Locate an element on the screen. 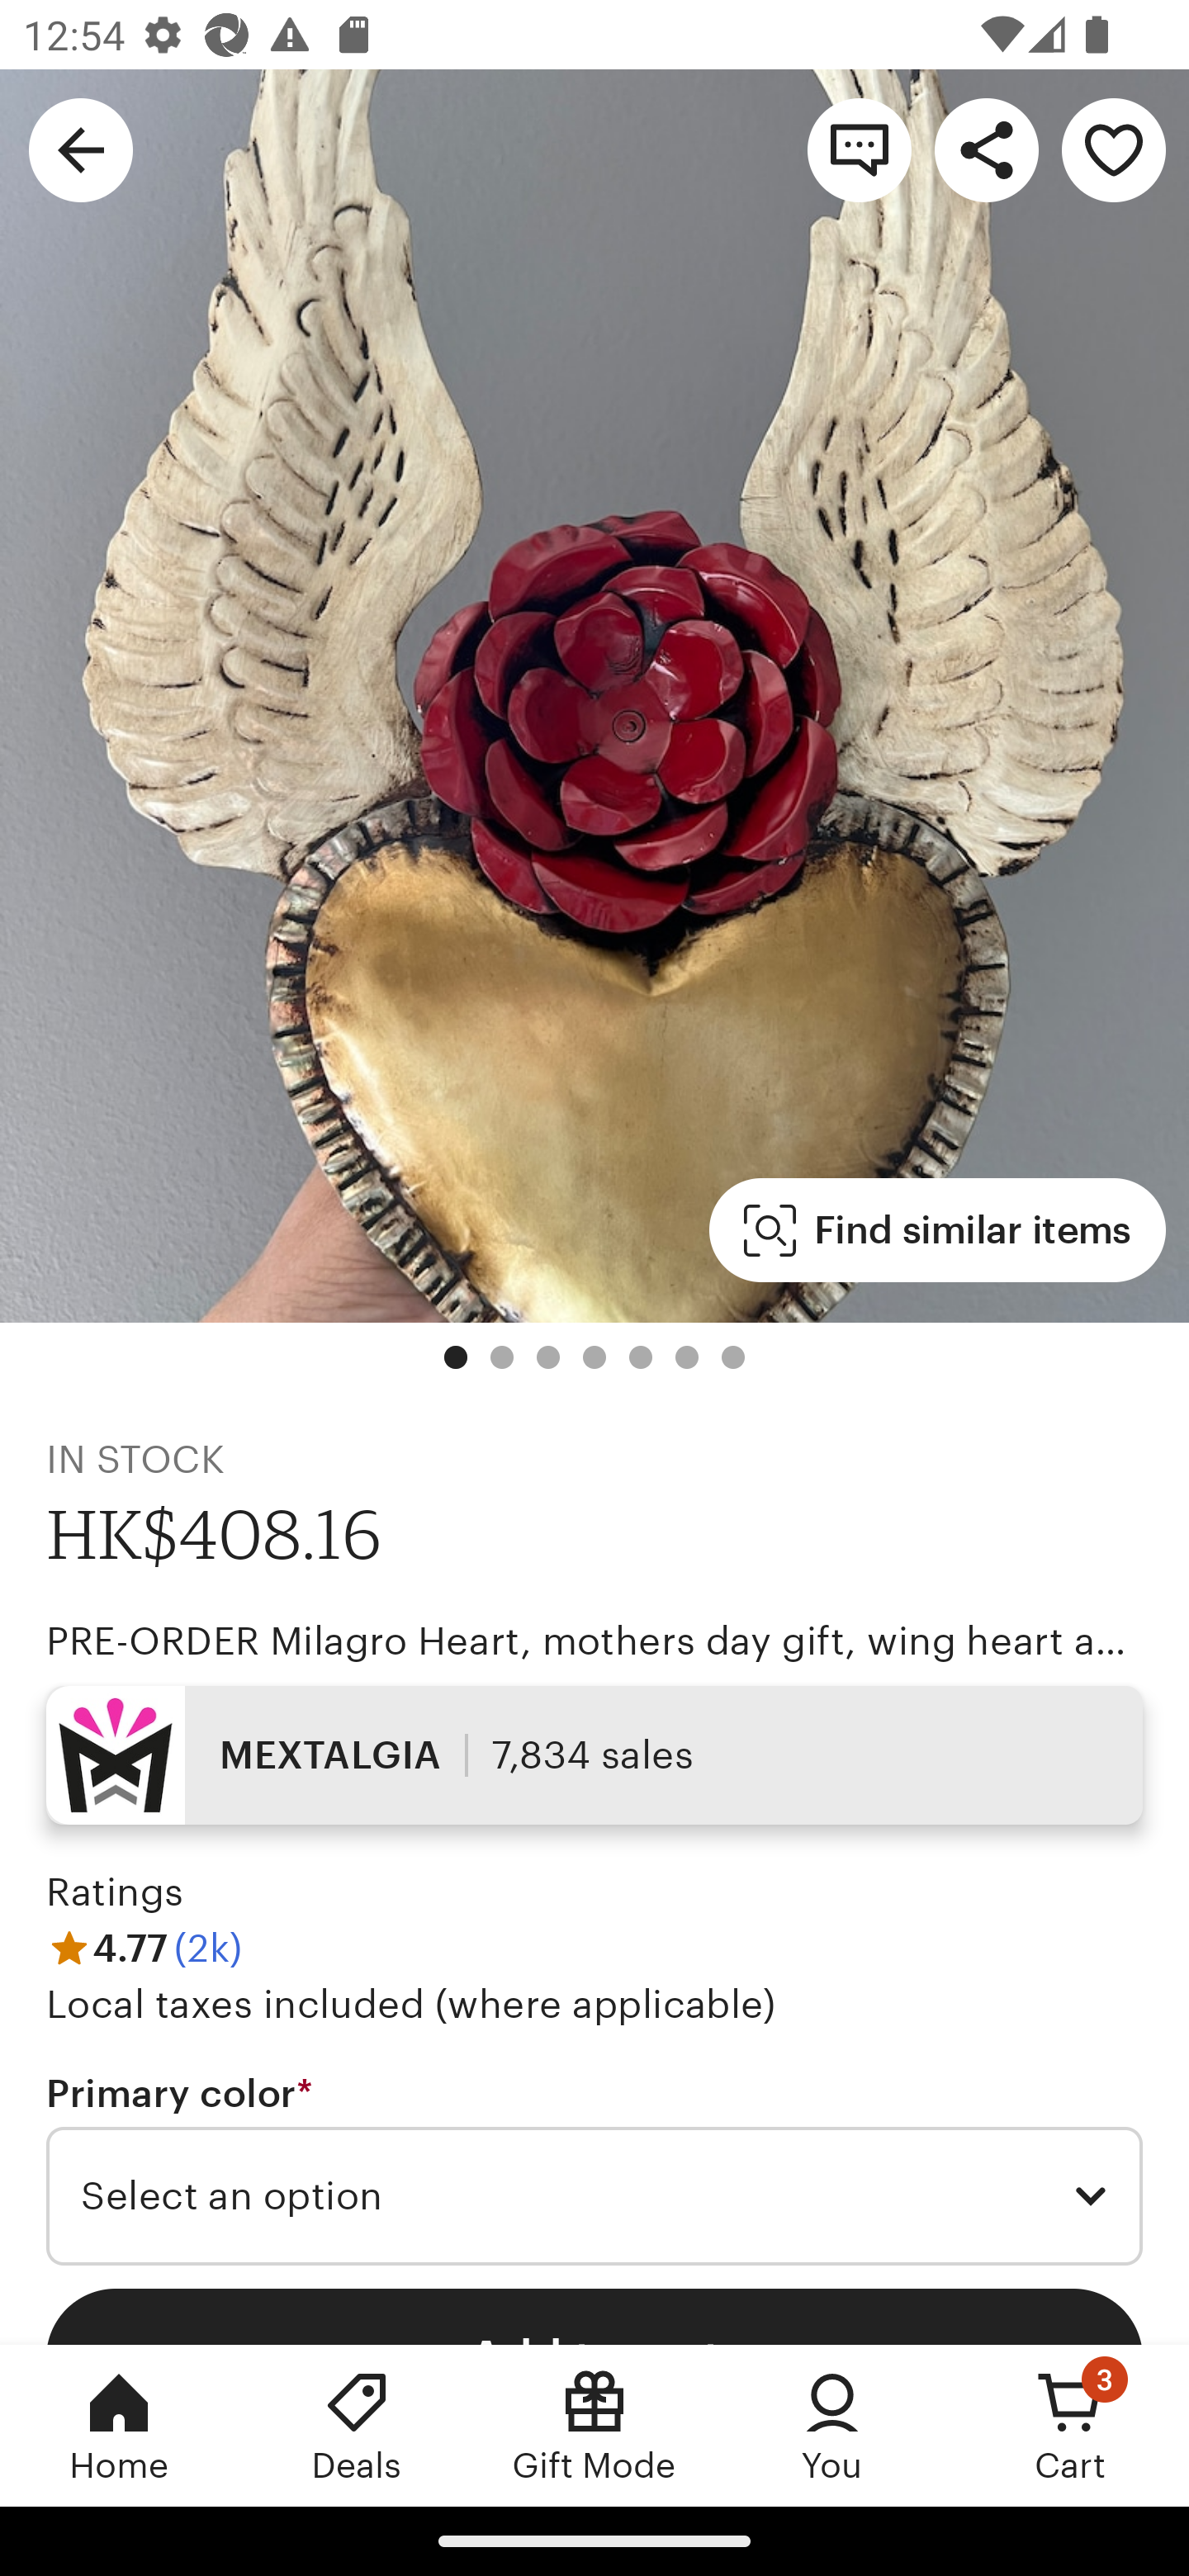 The image size is (1189, 2576). Cart, 3 new notifications Cart is located at coordinates (1070, 2425).